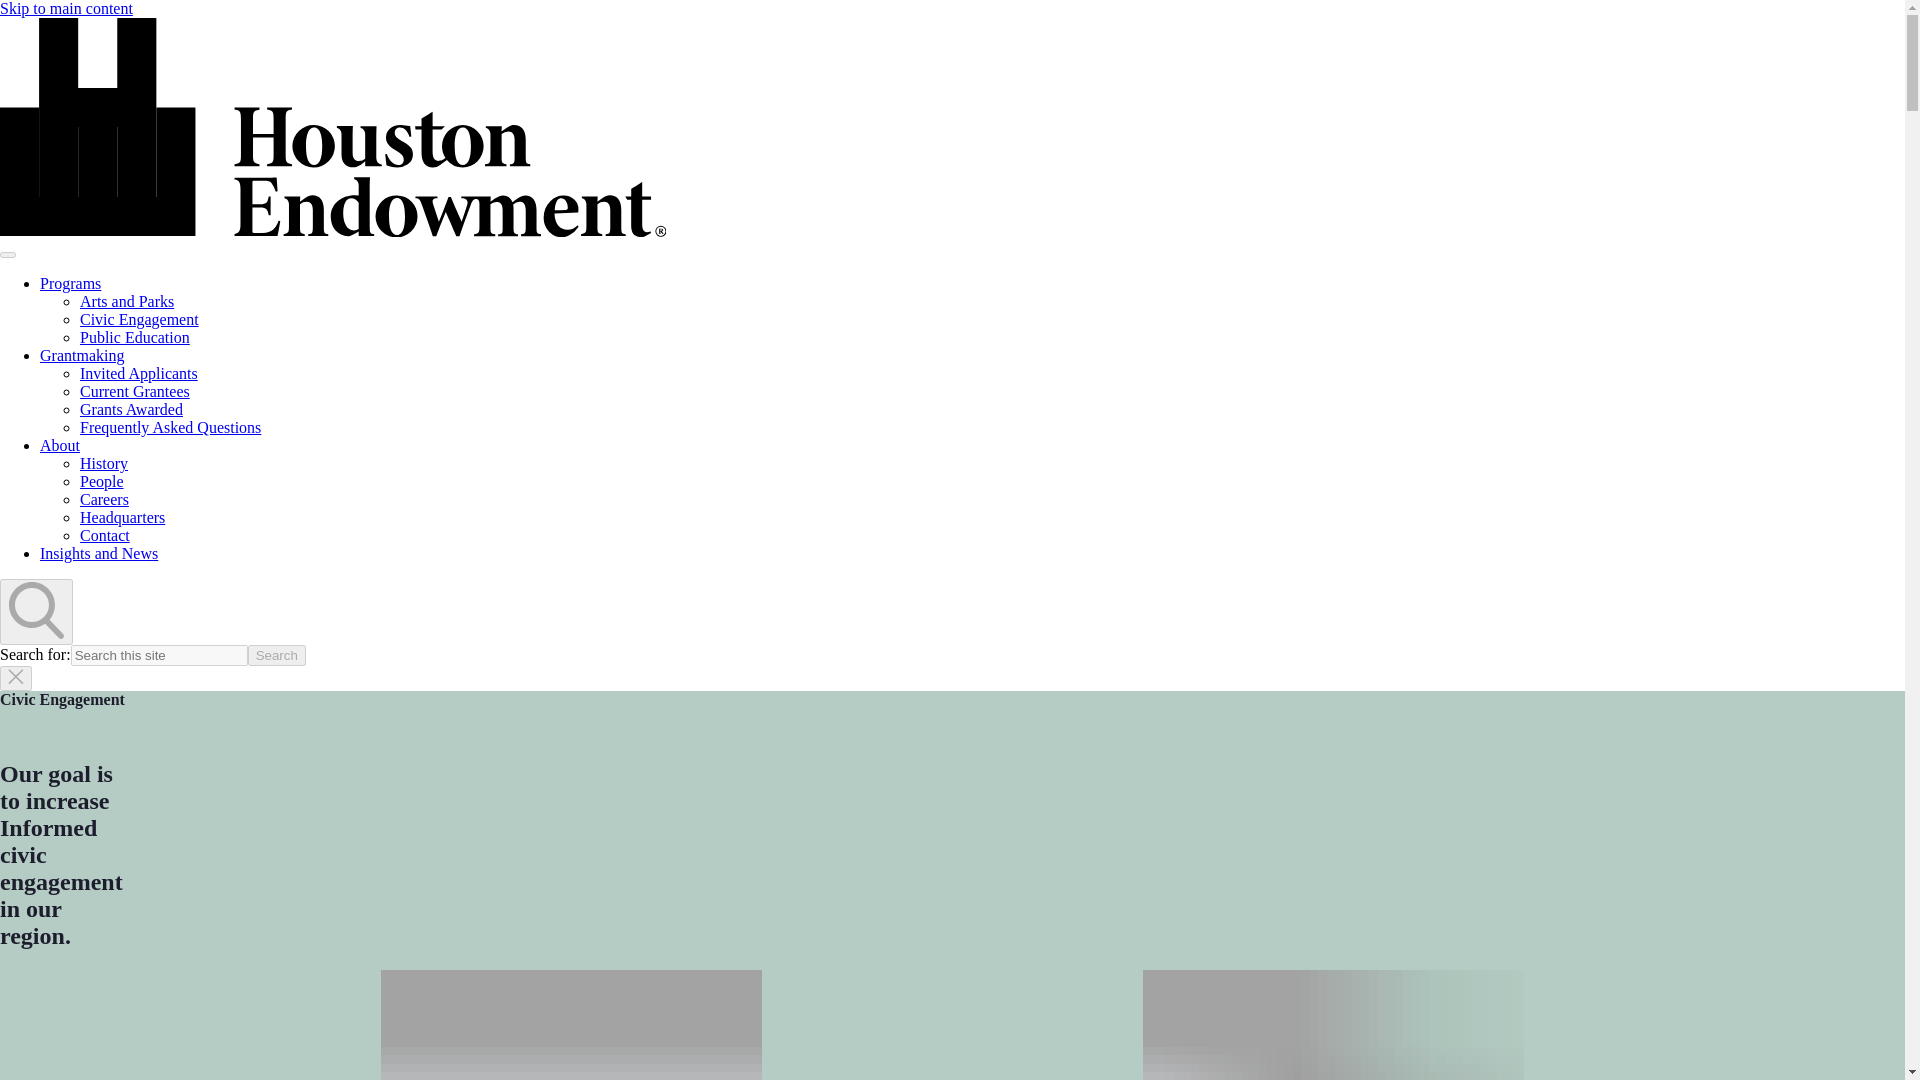 Image resolution: width=1920 pixels, height=1080 pixels. Describe the element at coordinates (138, 374) in the screenshot. I see `Invited Applicants` at that location.